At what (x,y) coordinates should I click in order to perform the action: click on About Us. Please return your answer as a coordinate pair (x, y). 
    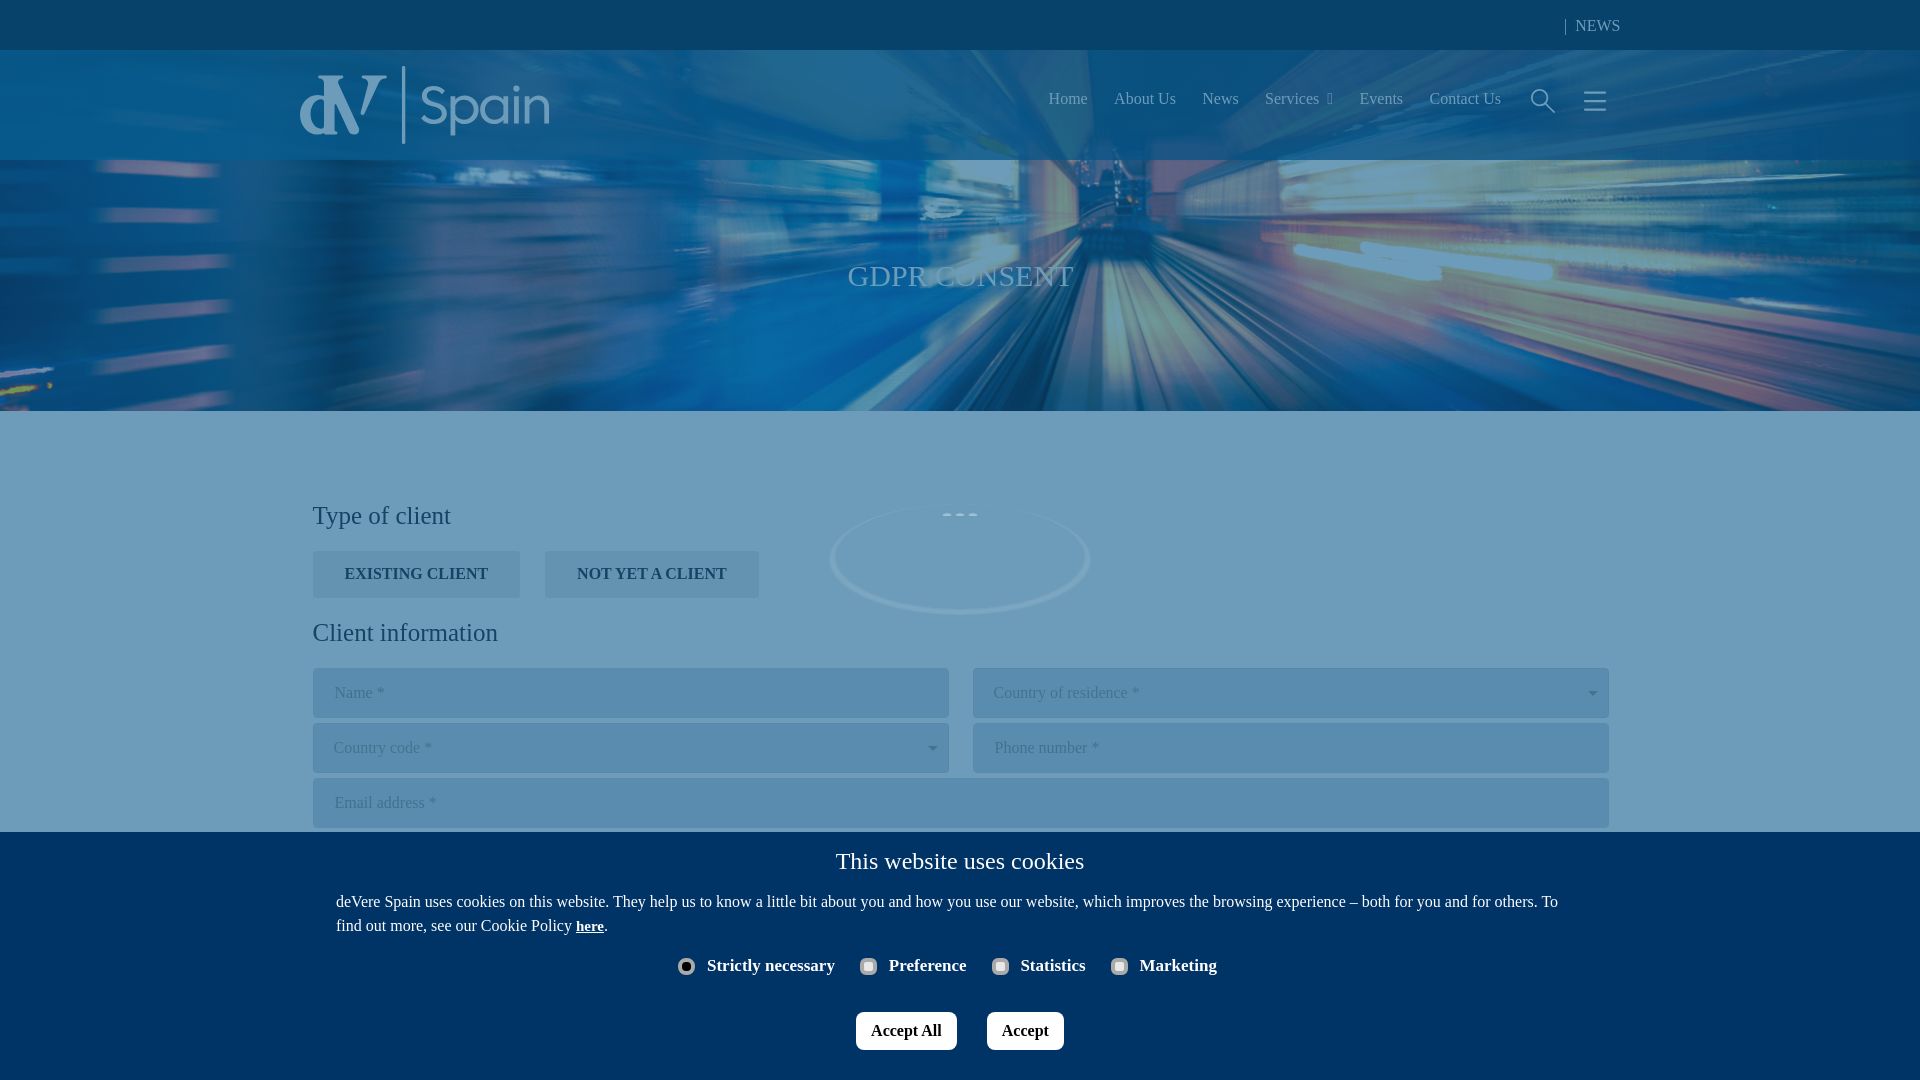
    Looking at the image, I should click on (1144, 105).